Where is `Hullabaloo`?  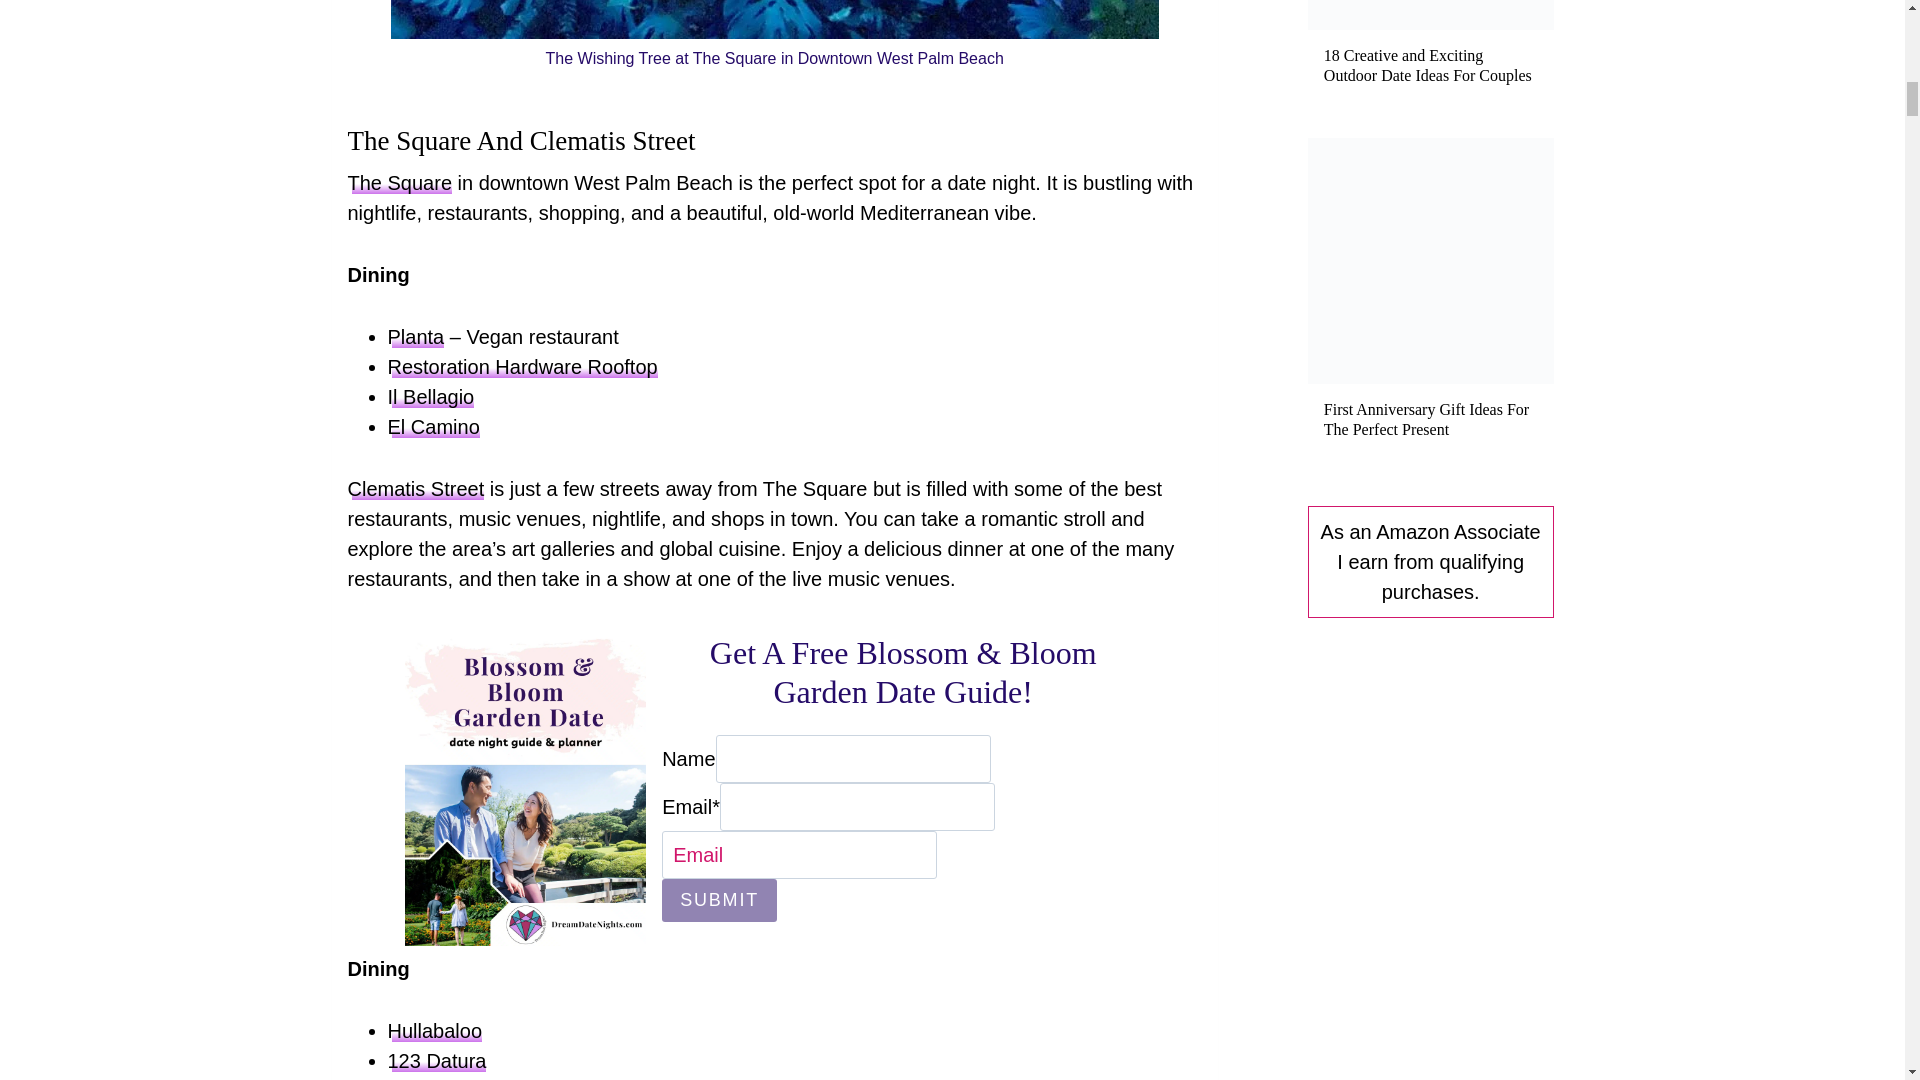 Hullabaloo is located at coordinates (435, 1030).